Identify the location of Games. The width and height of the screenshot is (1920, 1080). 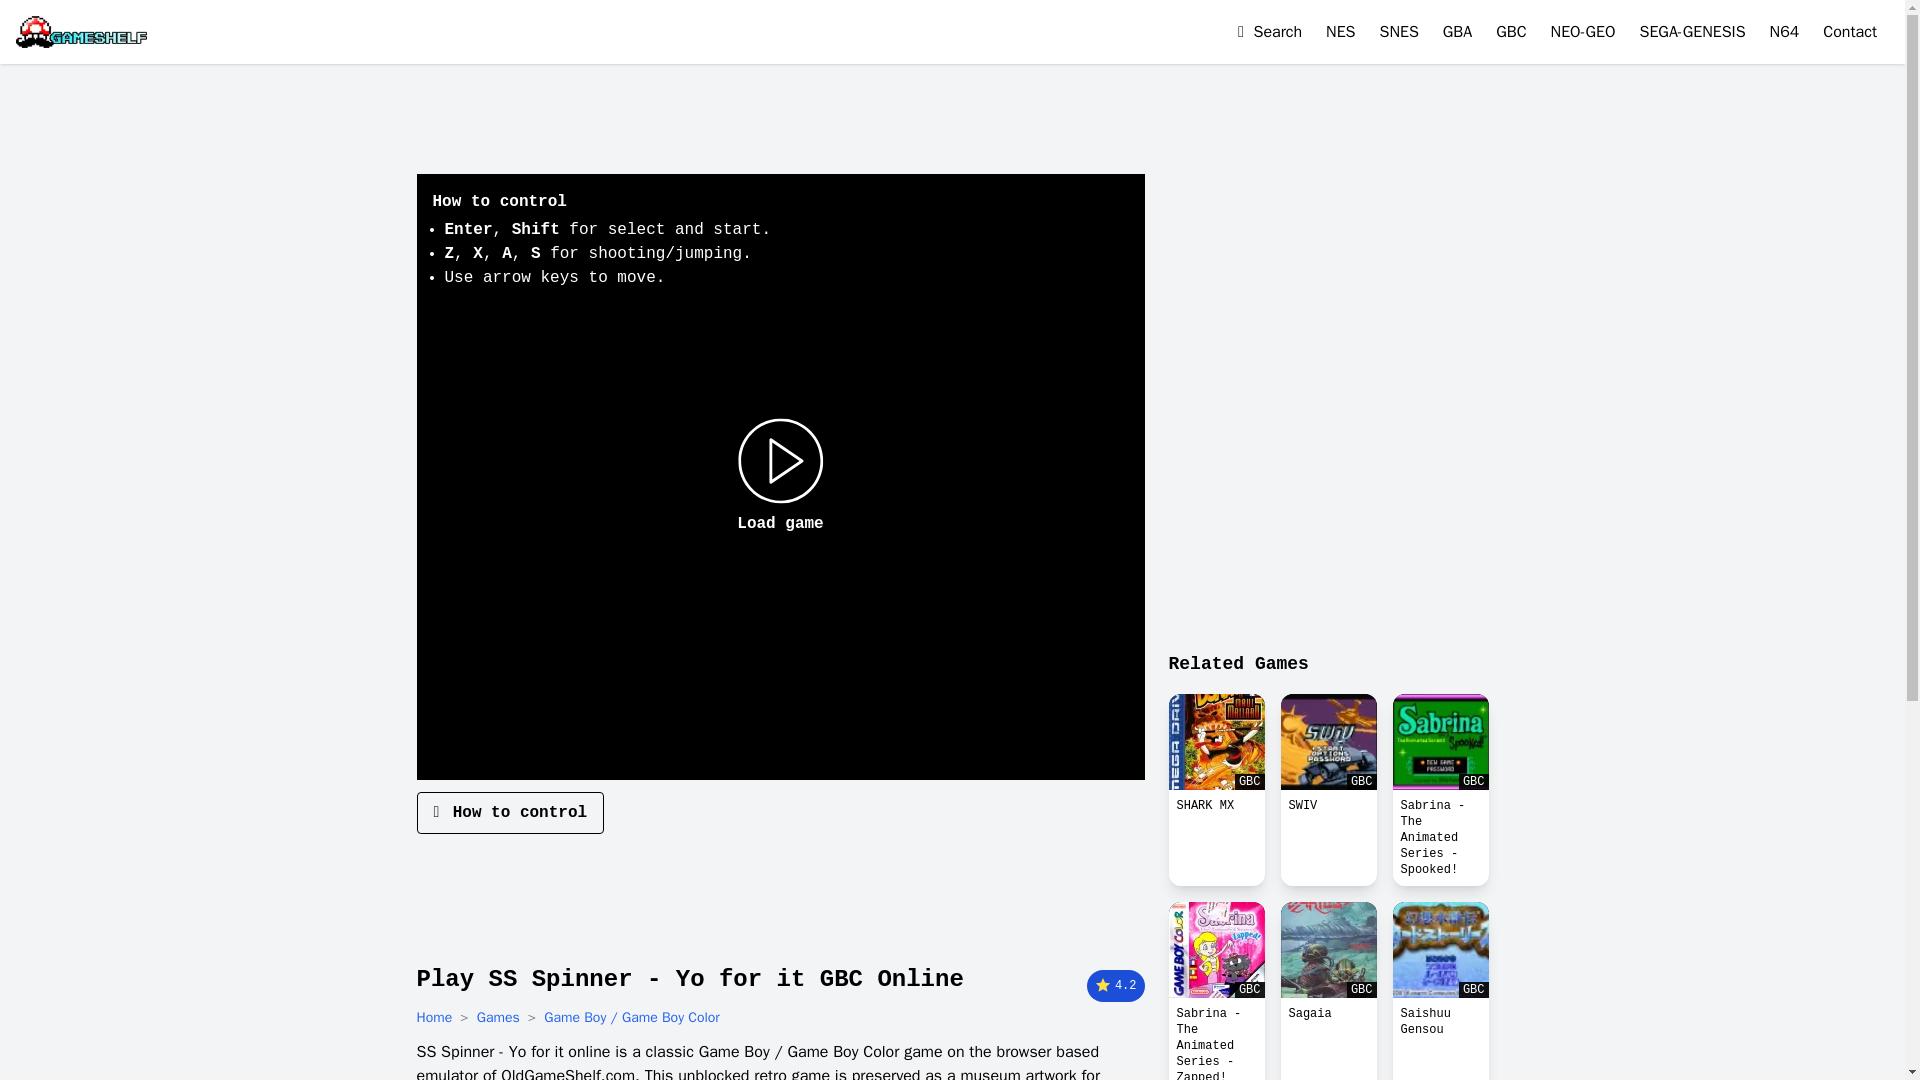
(498, 1018).